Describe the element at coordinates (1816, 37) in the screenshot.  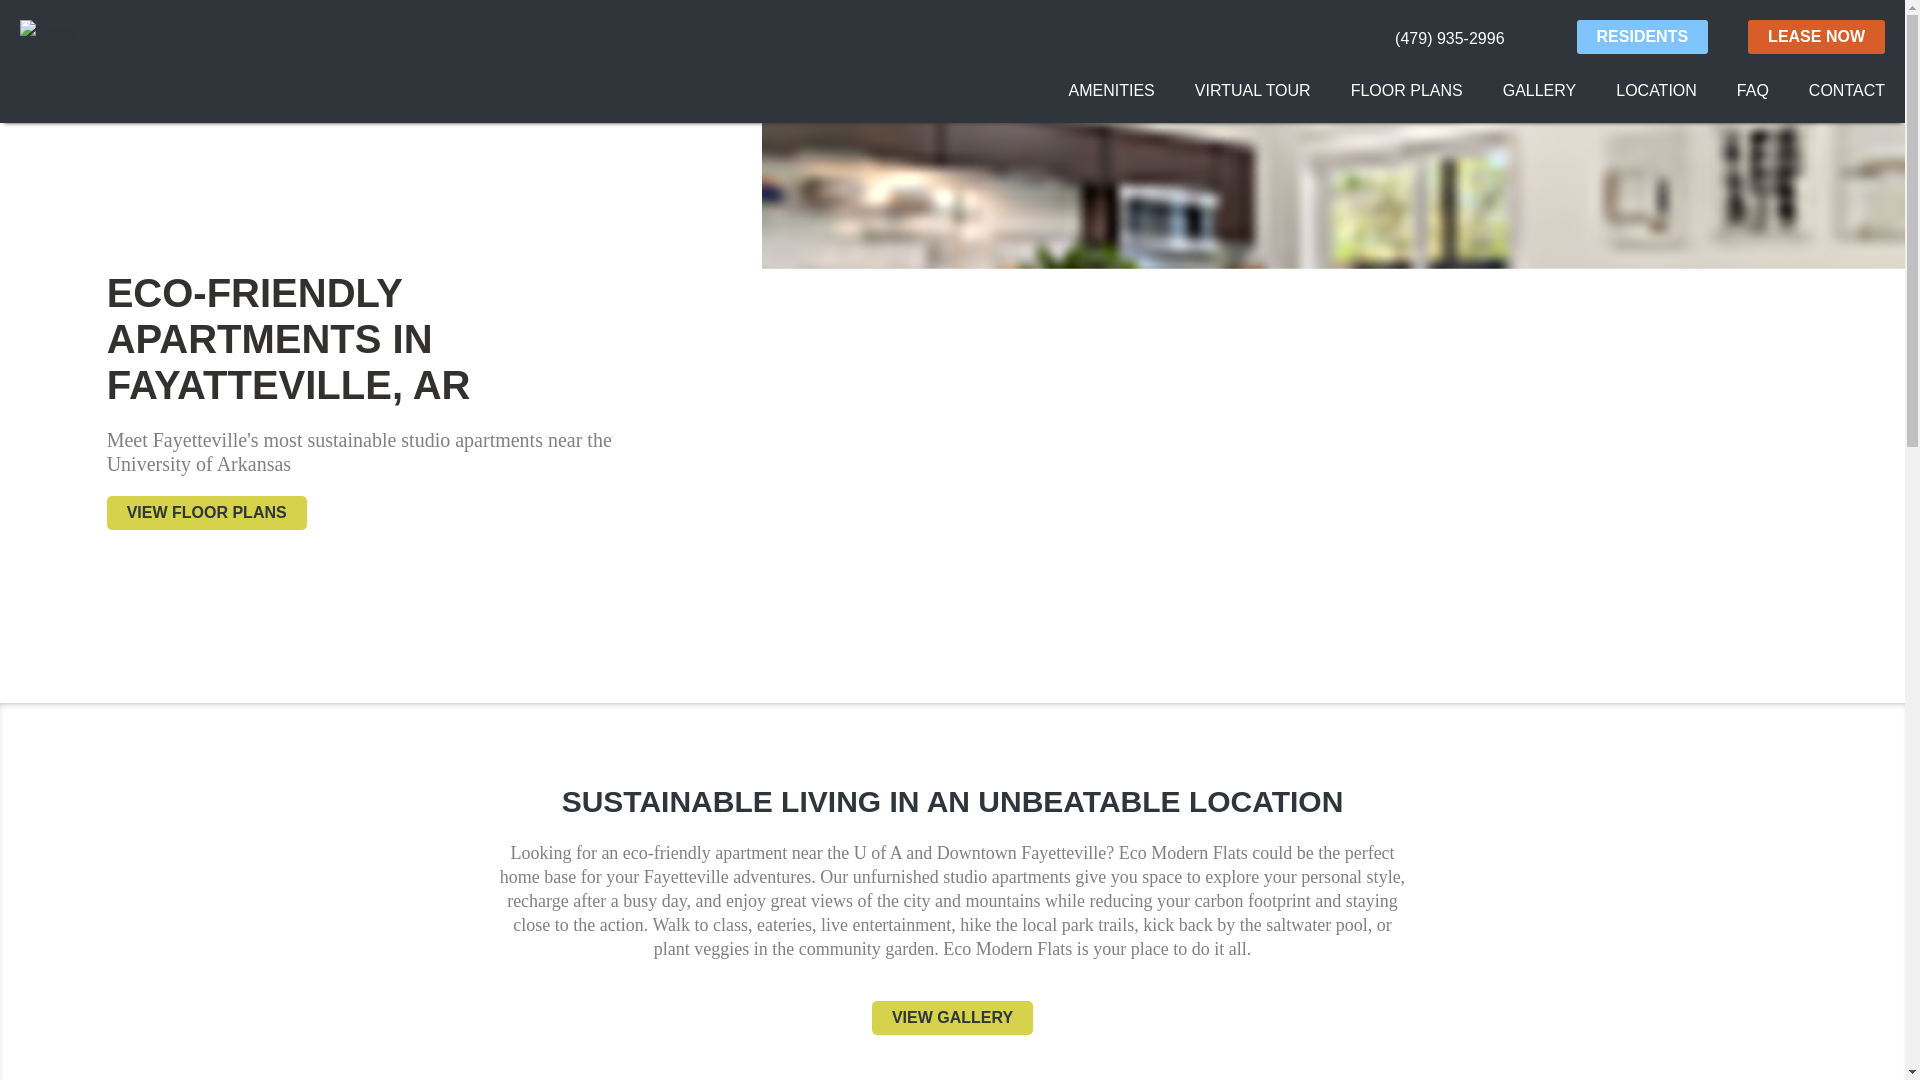
I see `LEASE NOW` at that location.